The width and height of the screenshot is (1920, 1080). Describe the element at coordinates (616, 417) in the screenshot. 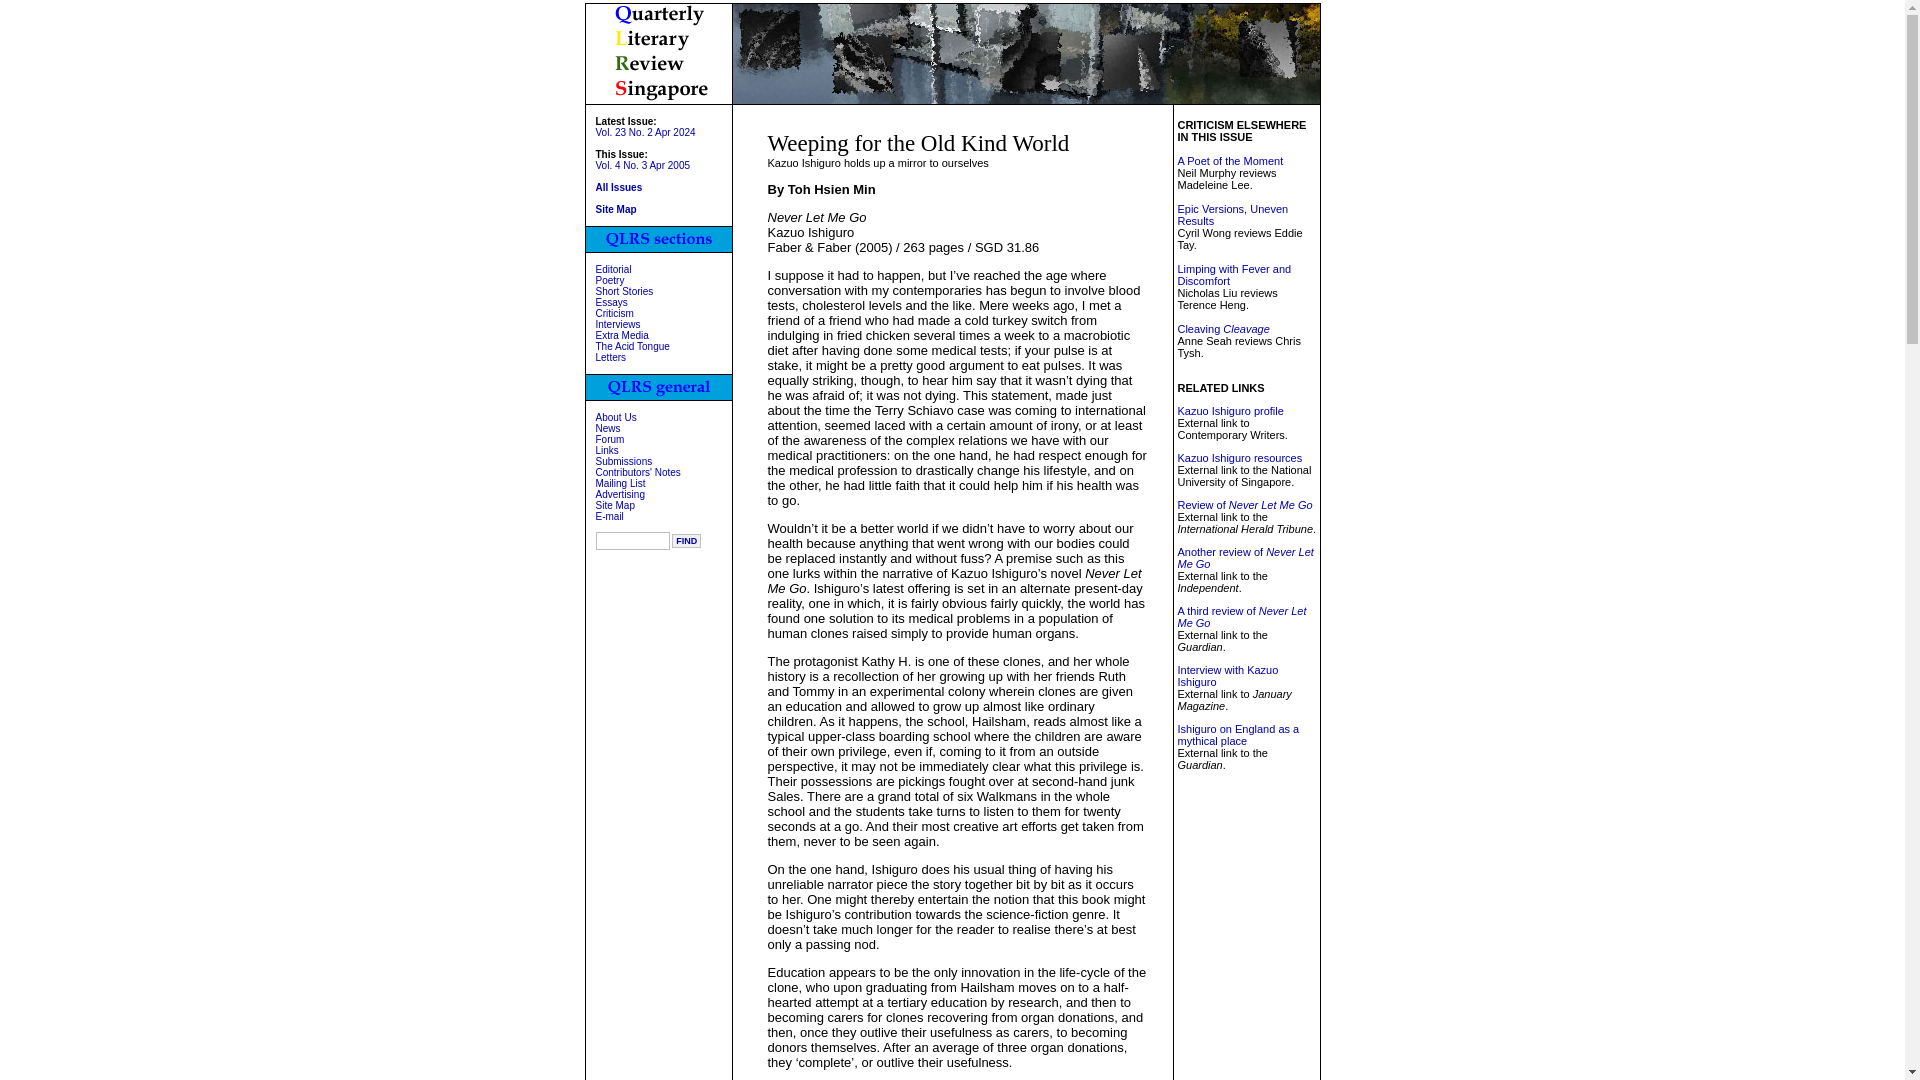

I see `About Us` at that location.